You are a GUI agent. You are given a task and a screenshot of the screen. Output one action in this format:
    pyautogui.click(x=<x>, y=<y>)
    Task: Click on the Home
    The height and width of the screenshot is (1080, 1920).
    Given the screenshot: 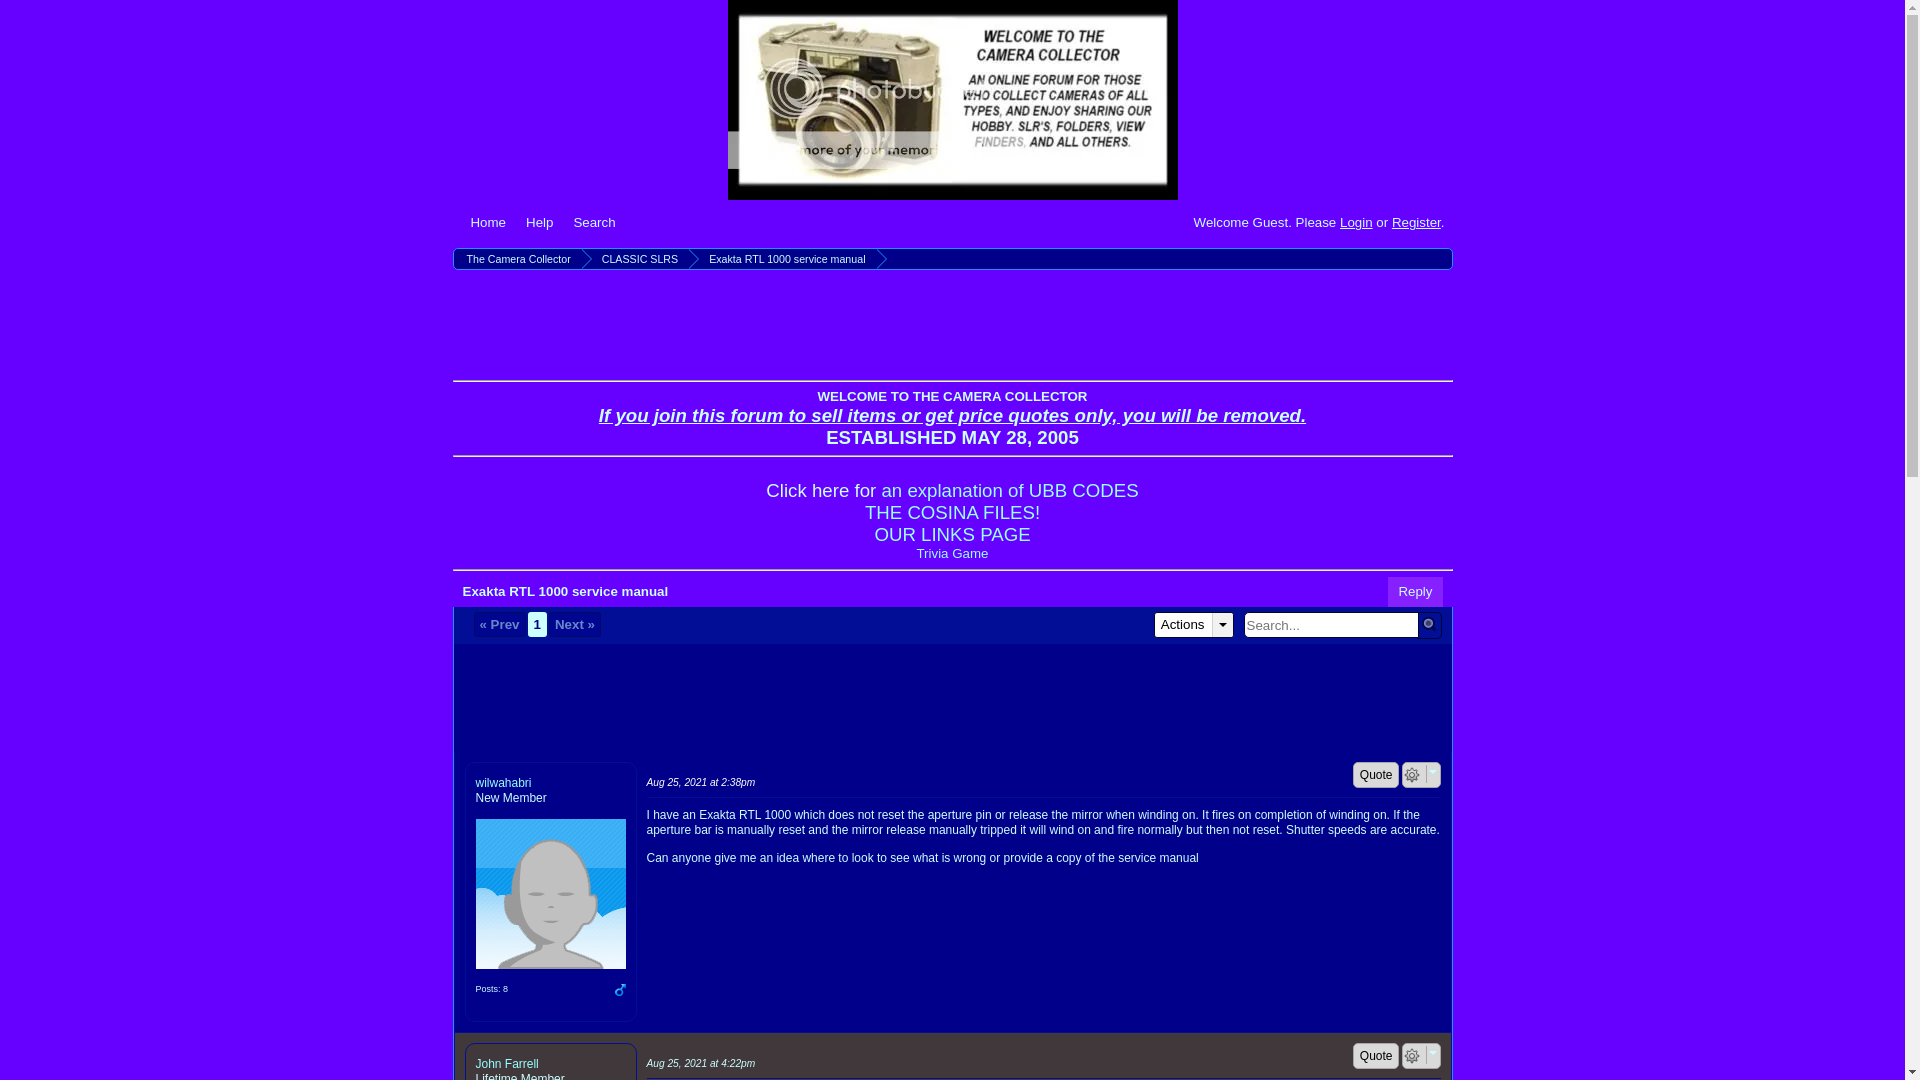 What is the action you would take?
    pyautogui.click(x=488, y=222)
    